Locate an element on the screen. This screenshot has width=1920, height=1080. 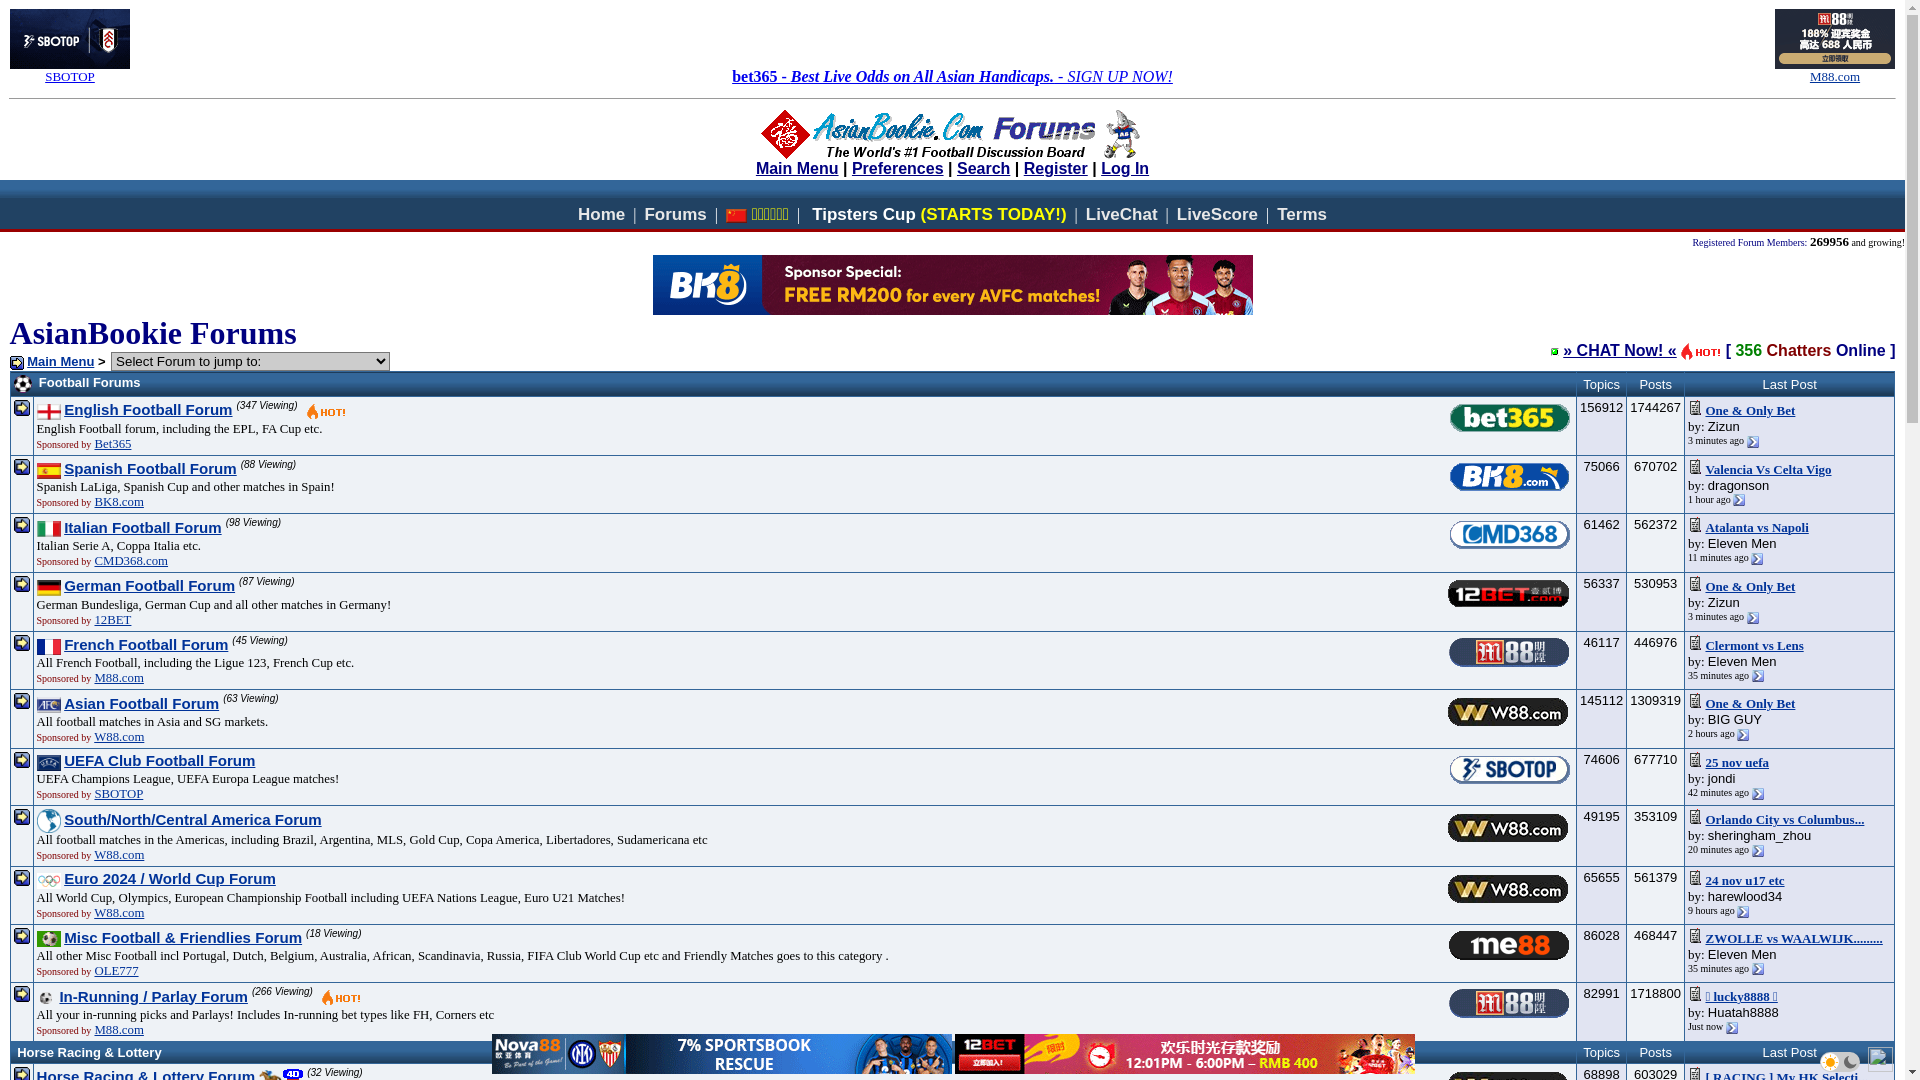
Go to Last post is located at coordinates (1758, 794).